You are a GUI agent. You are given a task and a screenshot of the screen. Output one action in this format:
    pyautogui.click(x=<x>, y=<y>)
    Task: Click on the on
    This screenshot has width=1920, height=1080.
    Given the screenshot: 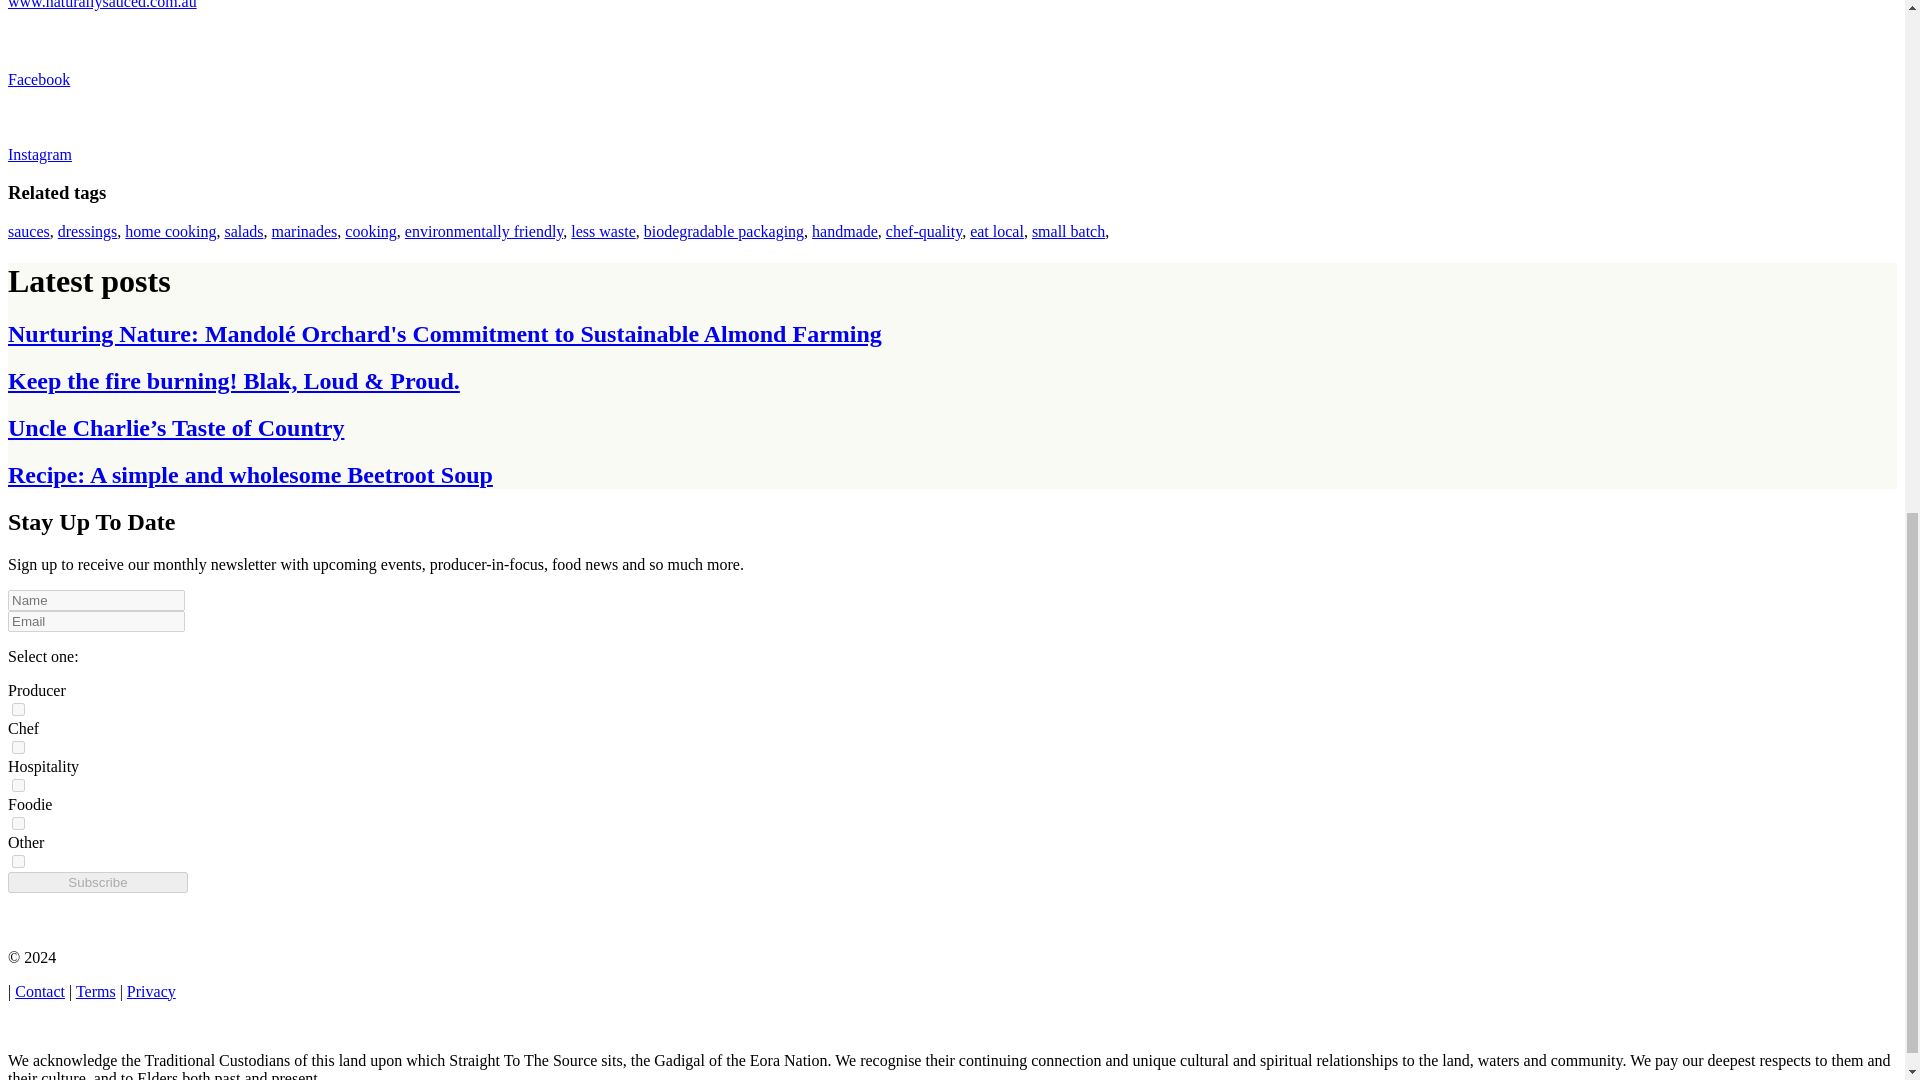 What is the action you would take?
    pyautogui.click(x=18, y=862)
    